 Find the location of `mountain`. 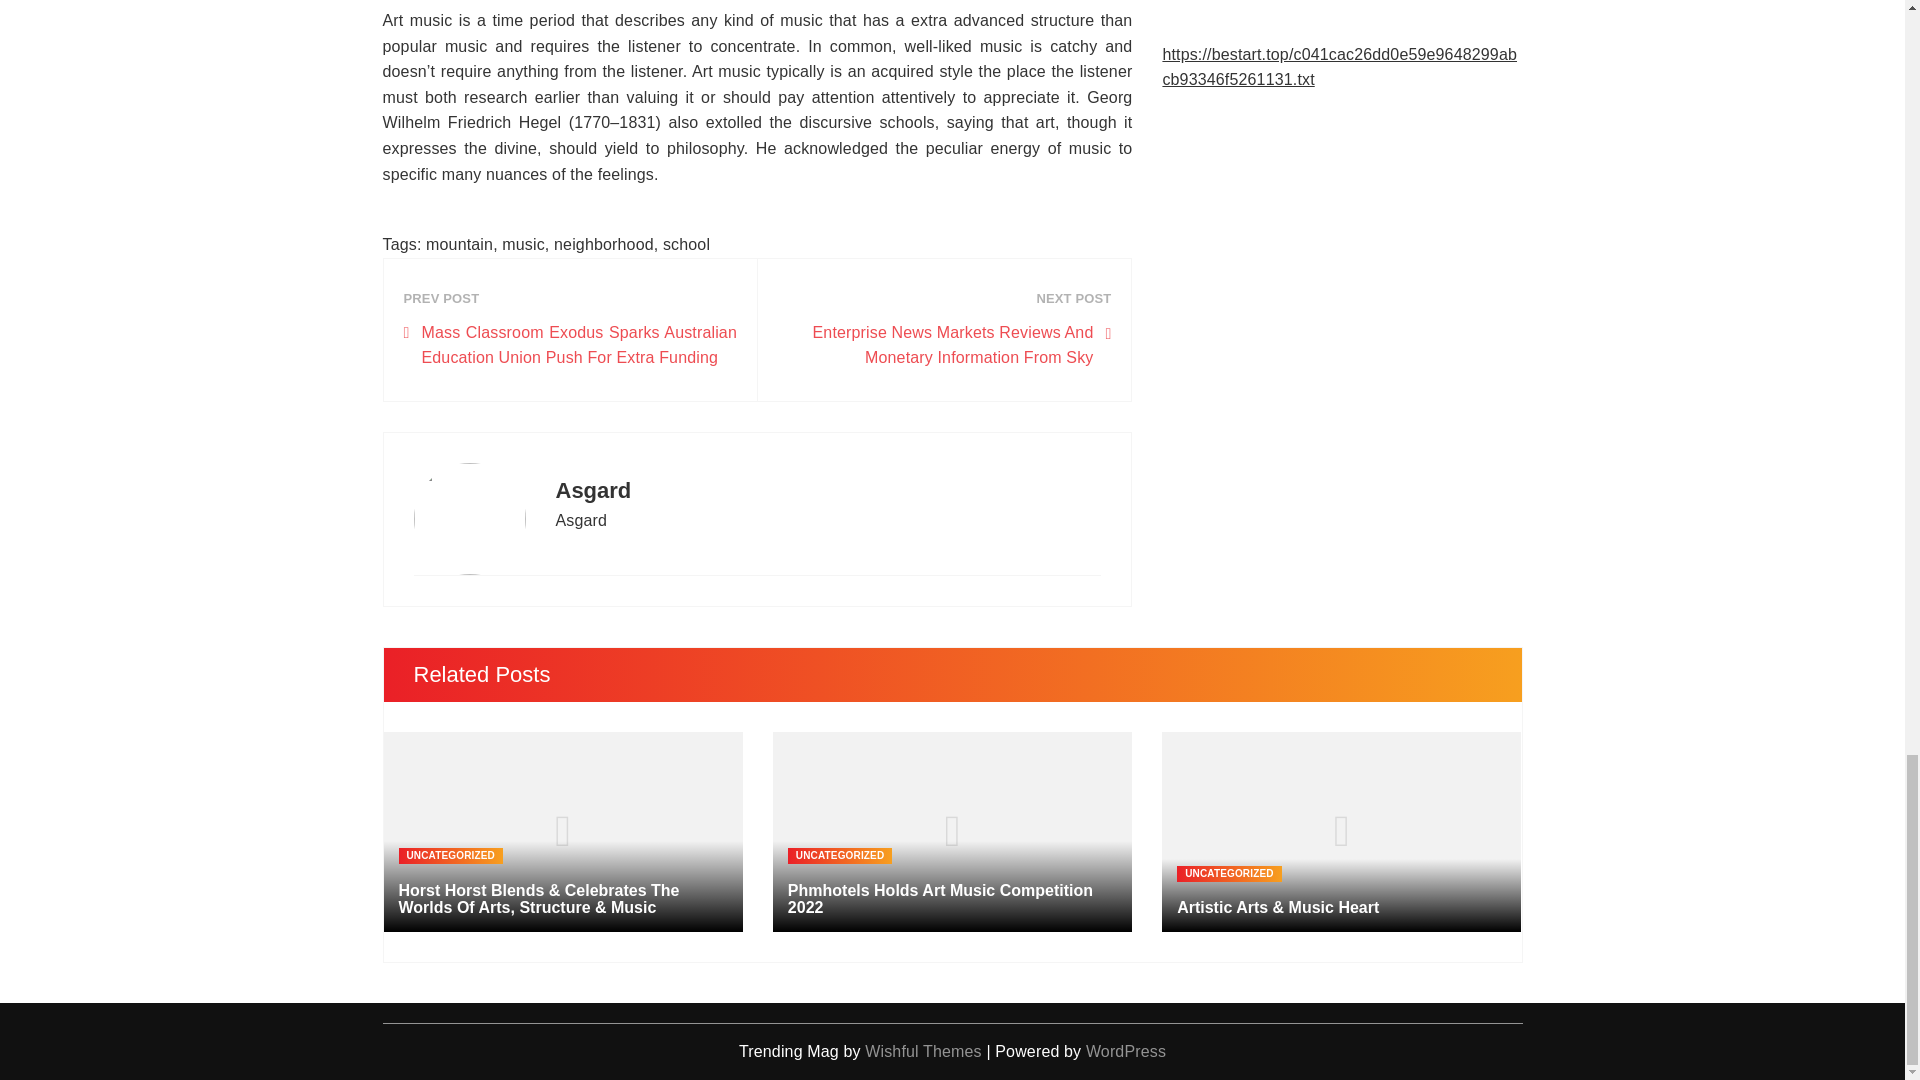

mountain is located at coordinates (460, 244).